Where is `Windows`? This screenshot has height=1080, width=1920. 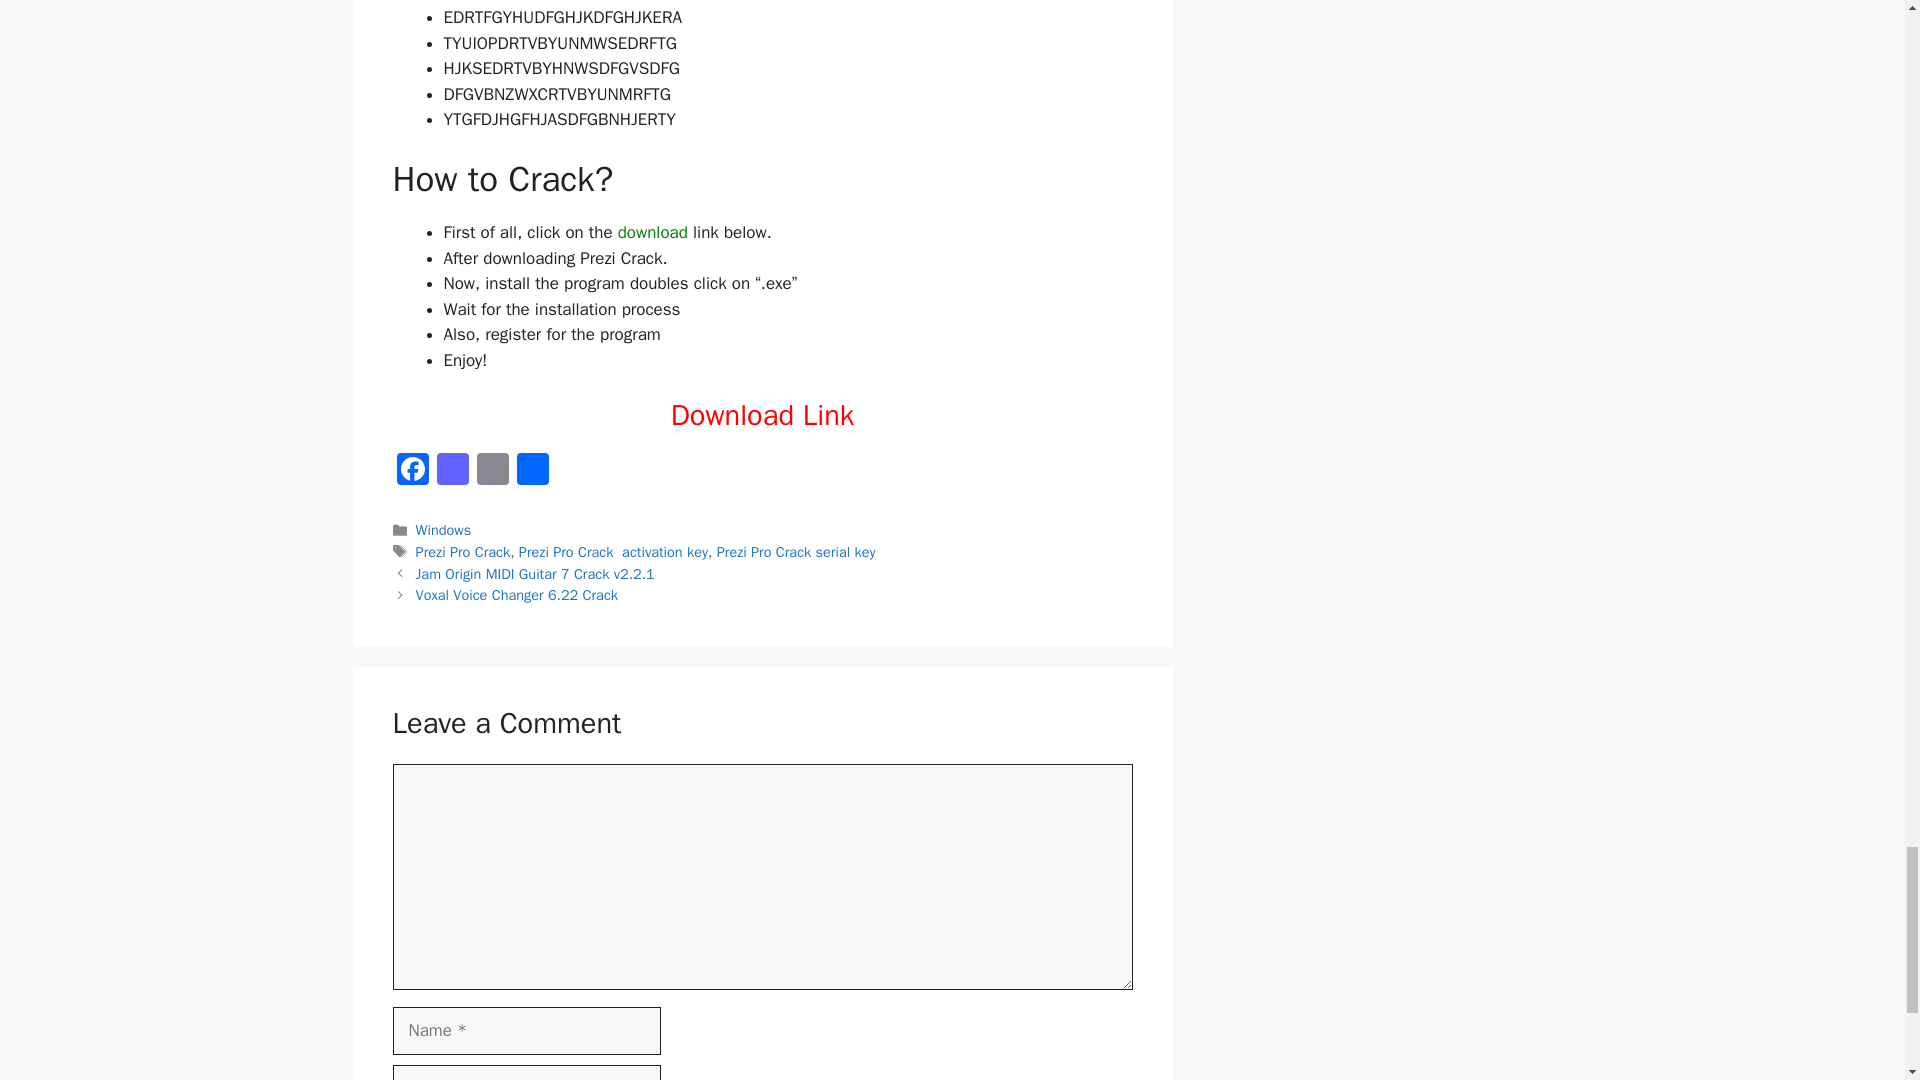
Windows is located at coordinates (444, 529).